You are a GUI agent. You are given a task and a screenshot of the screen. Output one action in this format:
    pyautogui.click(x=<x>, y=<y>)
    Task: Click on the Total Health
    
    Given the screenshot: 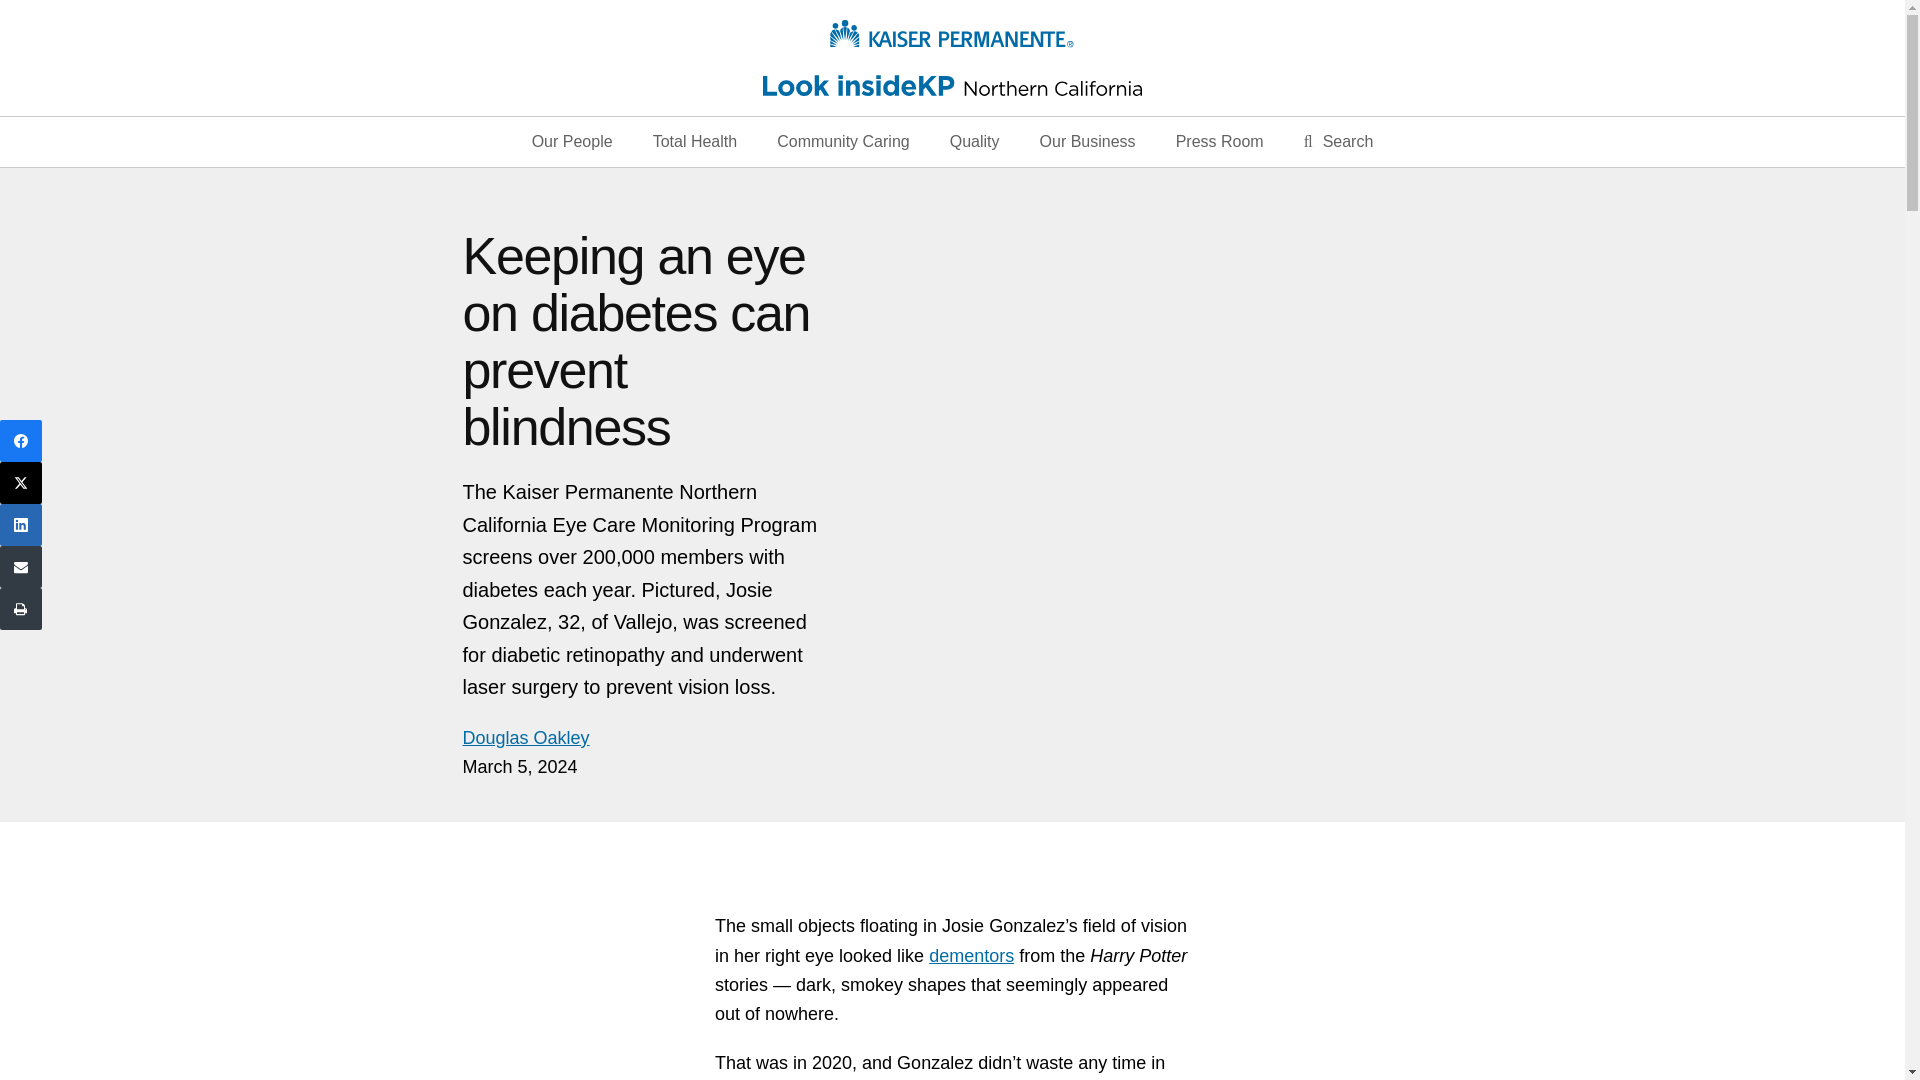 What is the action you would take?
    pyautogui.click(x=694, y=142)
    